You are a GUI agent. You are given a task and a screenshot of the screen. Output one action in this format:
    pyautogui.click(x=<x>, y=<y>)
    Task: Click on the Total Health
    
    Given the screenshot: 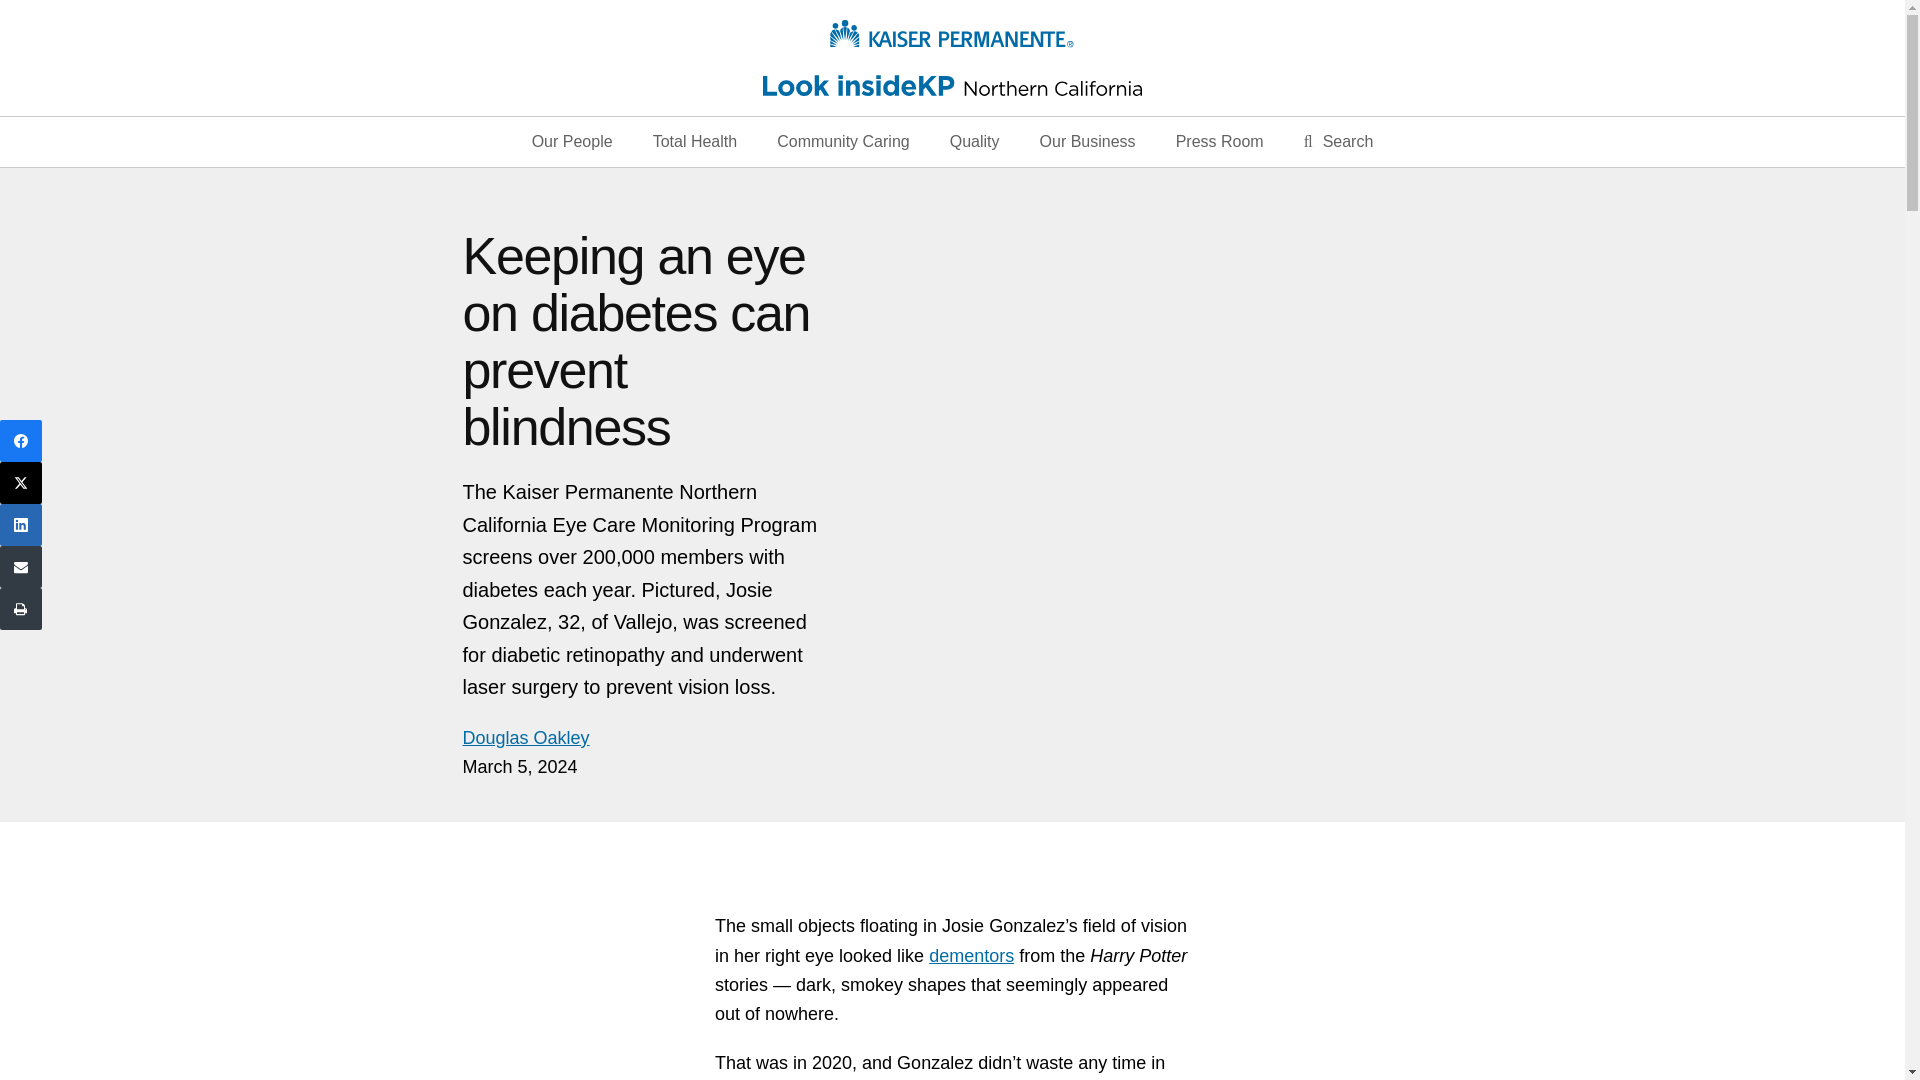 What is the action you would take?
    pyautogui.click(x=694, y=142)
    